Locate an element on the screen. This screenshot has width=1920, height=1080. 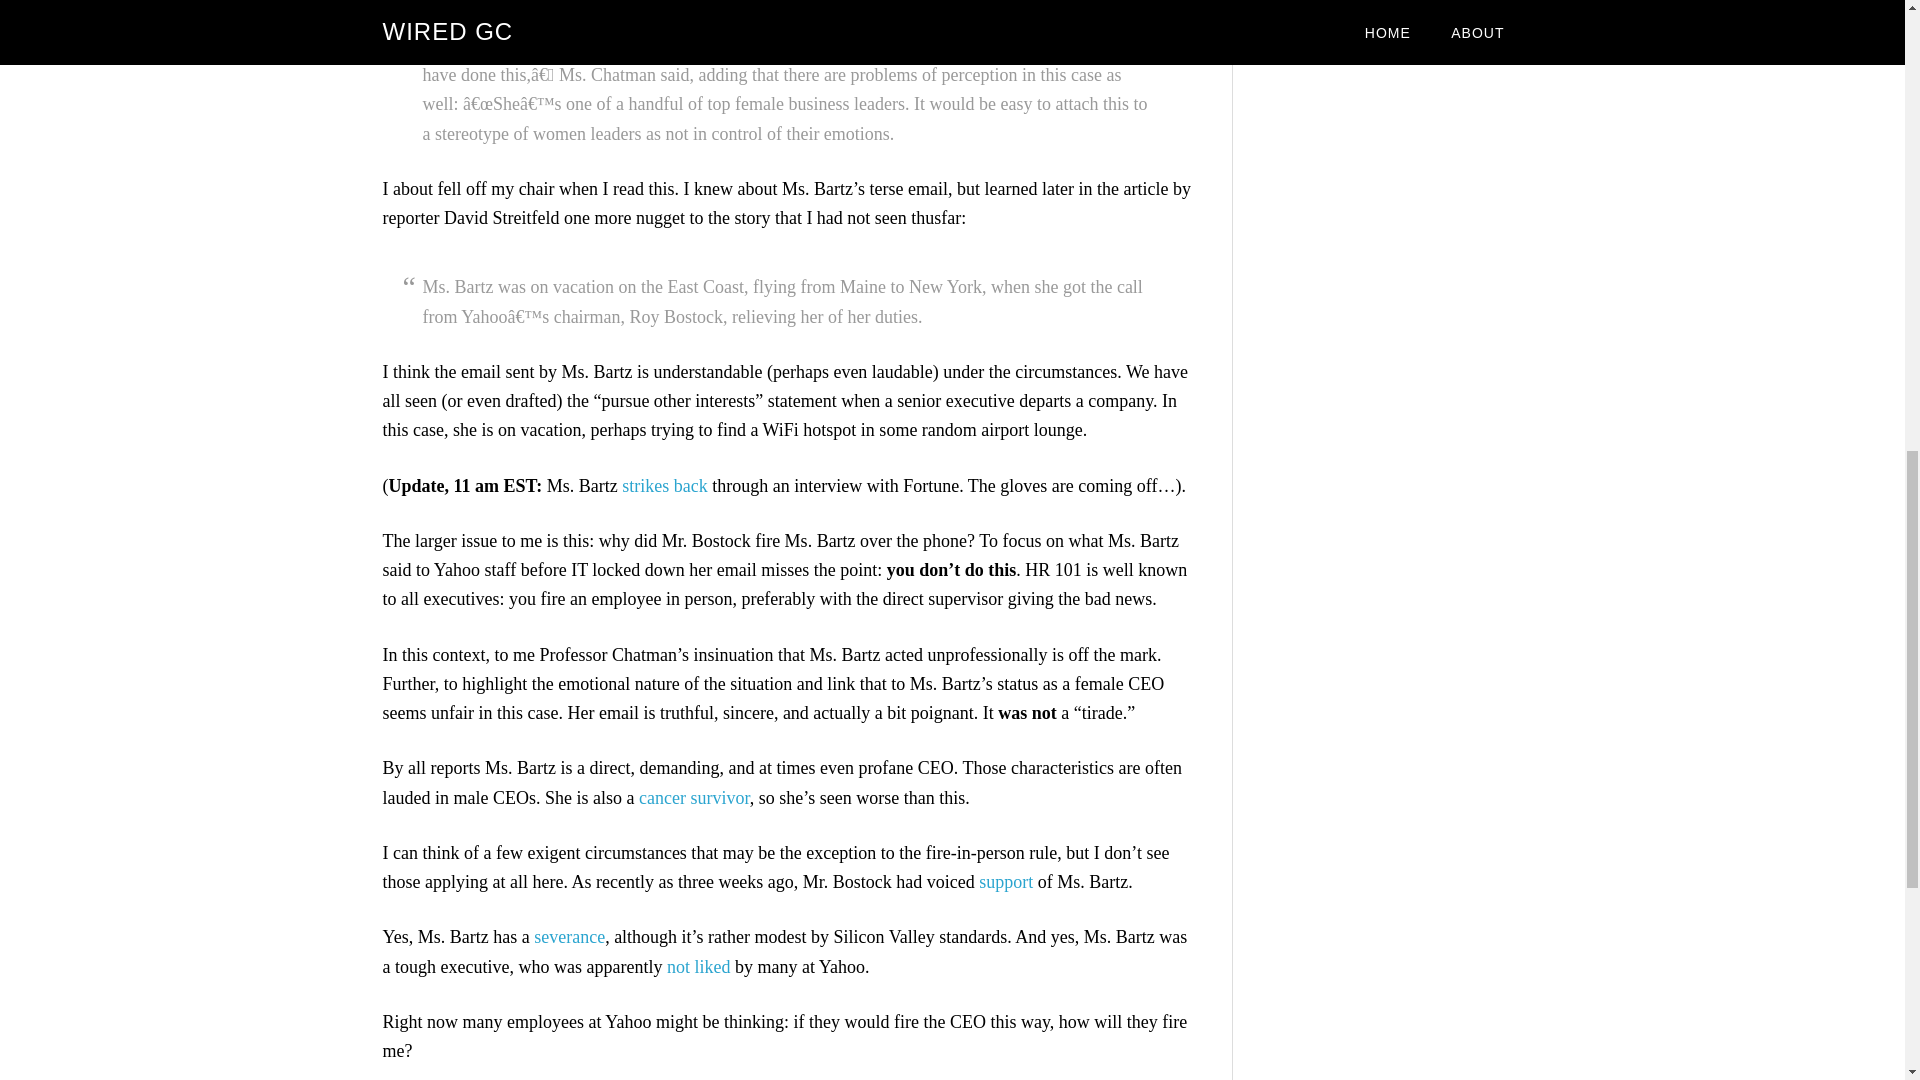
severance is located at coordinates (568, 936).